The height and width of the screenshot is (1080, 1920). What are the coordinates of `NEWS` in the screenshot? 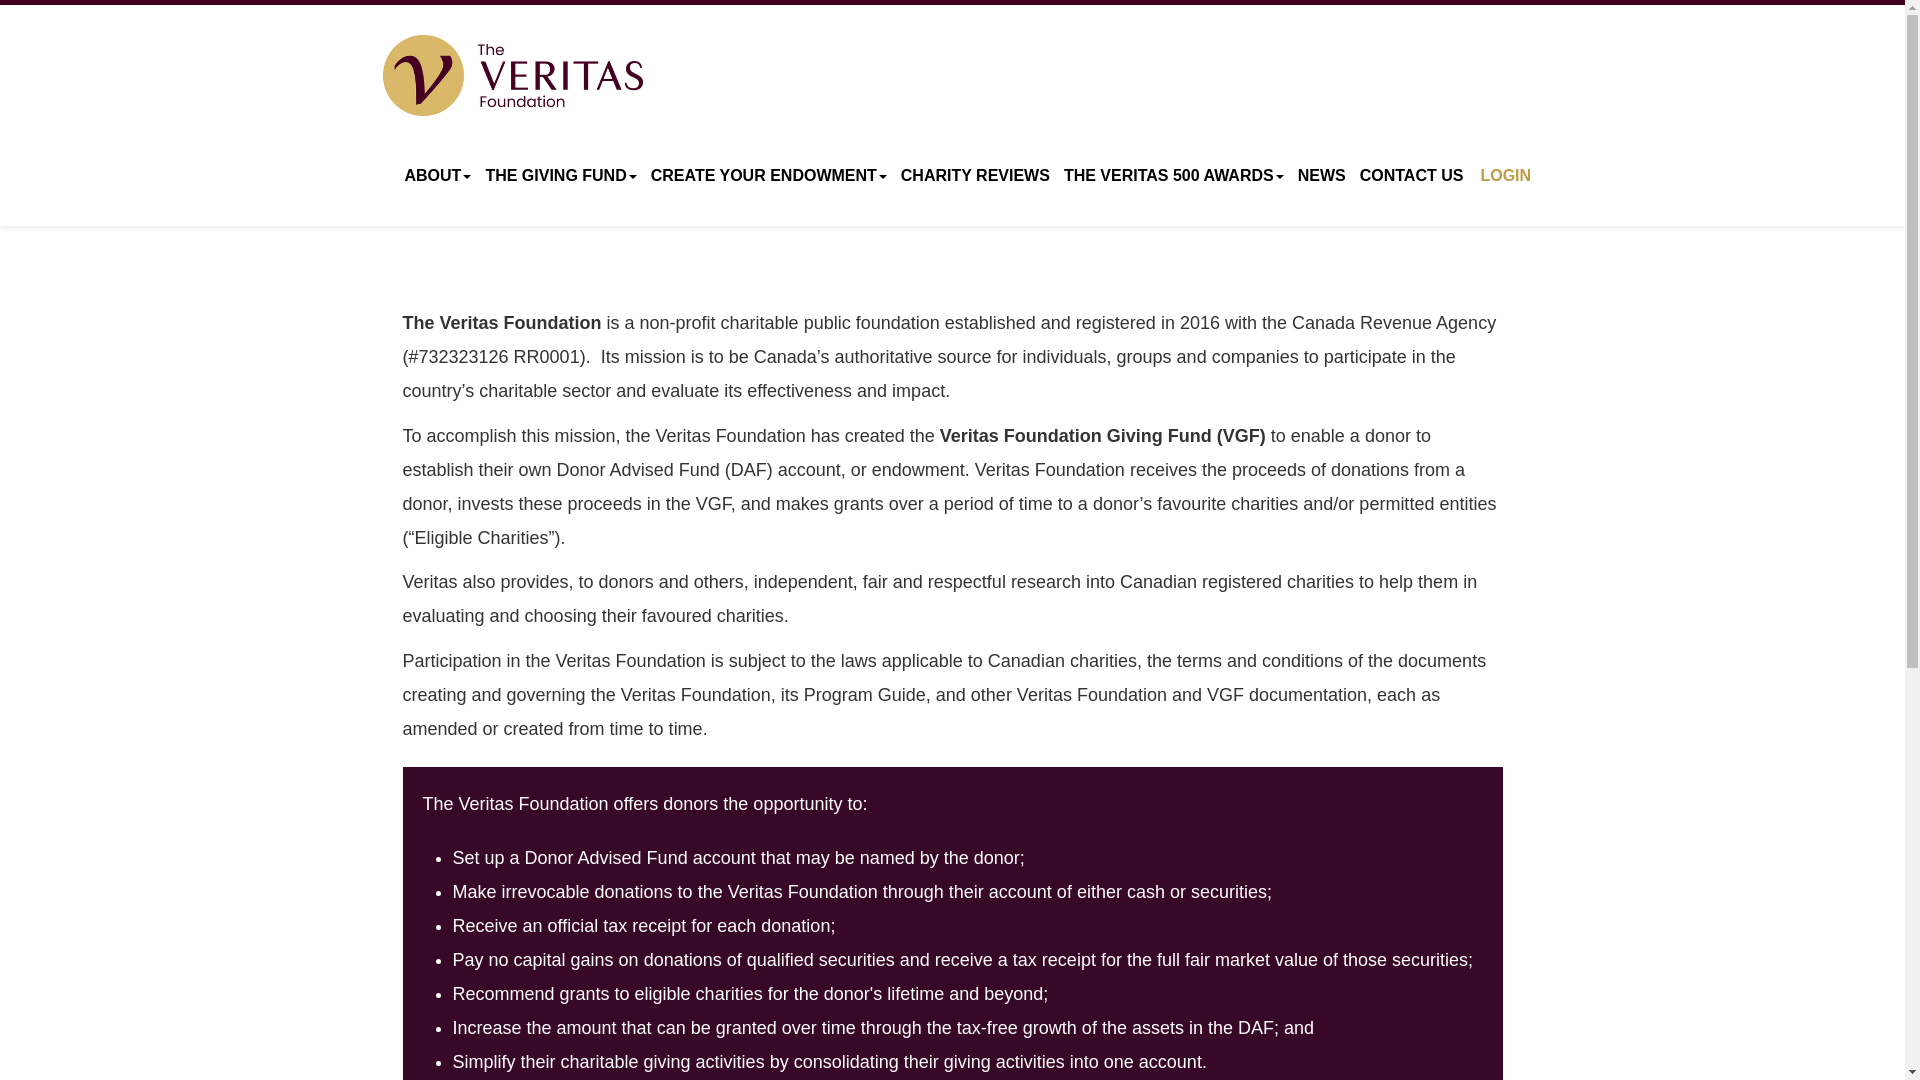 It's located at (1322, 175).